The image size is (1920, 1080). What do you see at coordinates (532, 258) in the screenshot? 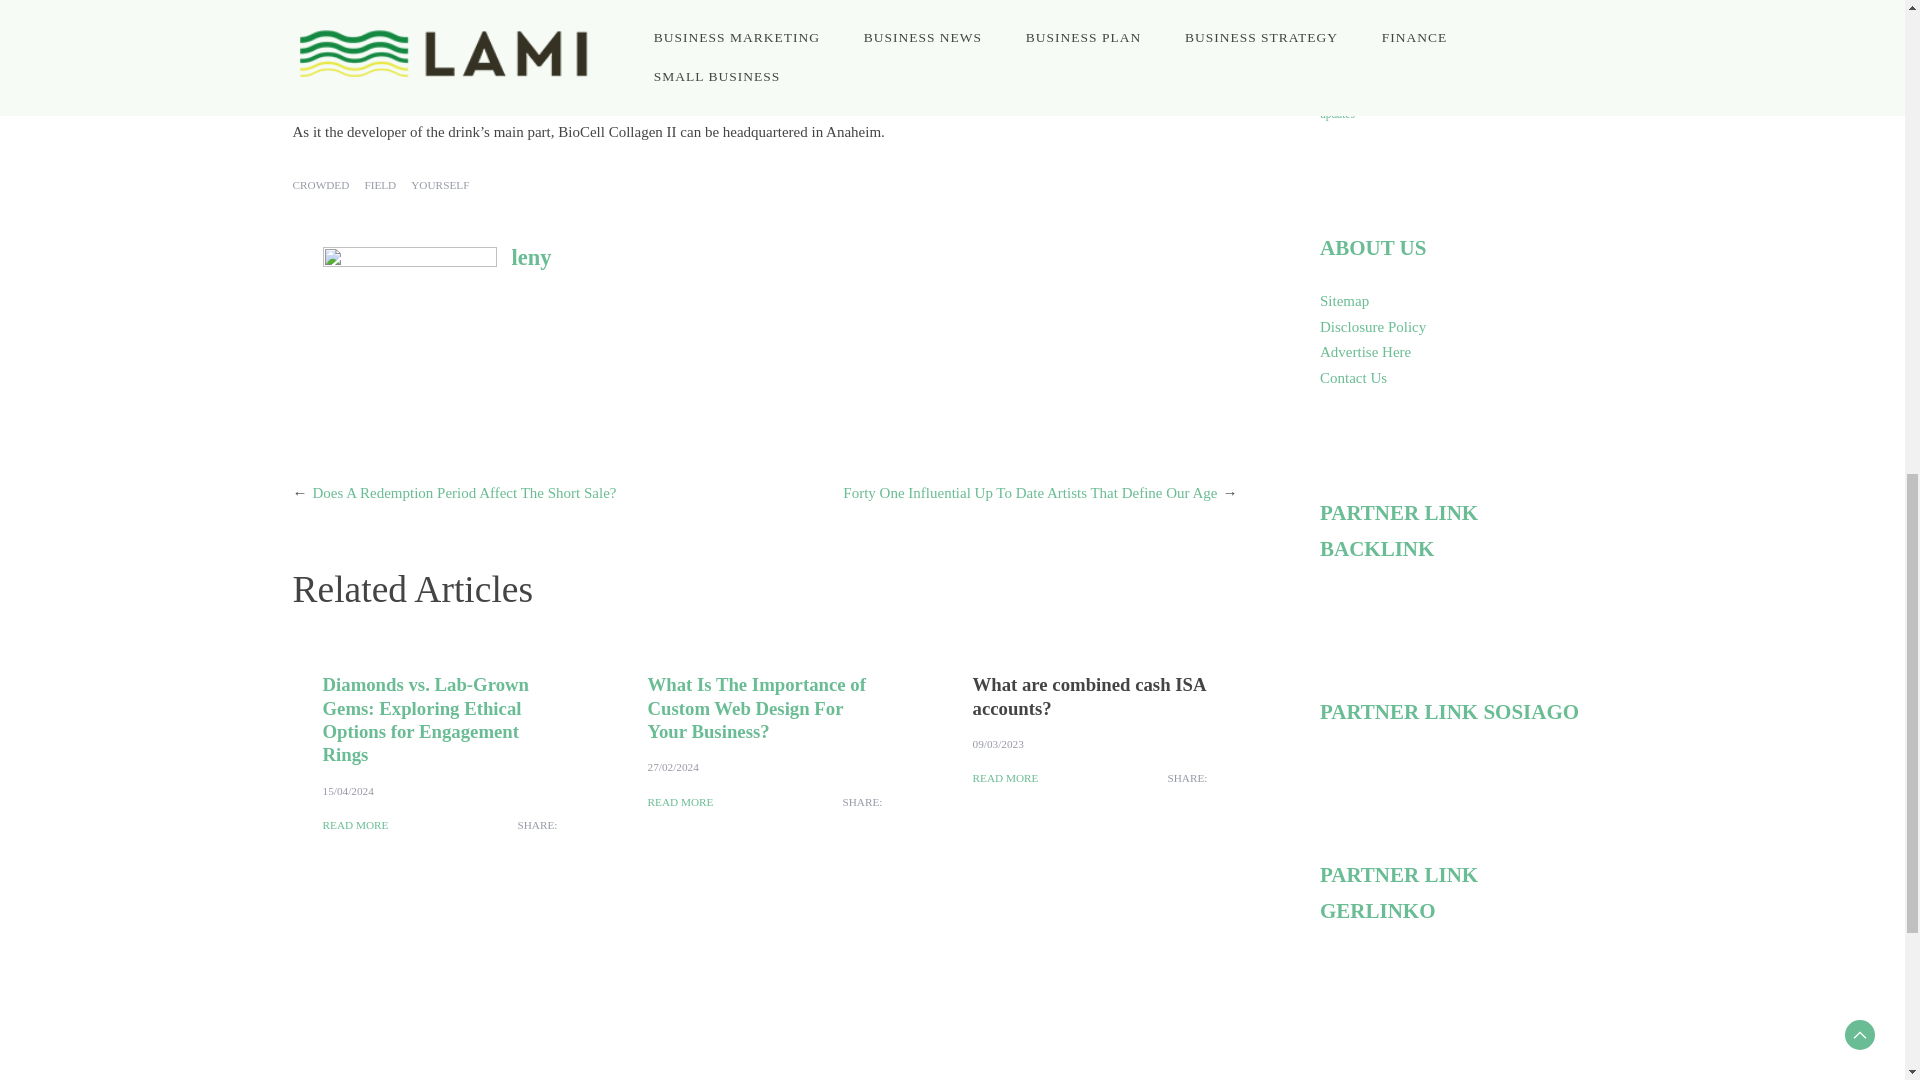
I see `leny` at bounding box center [532, 258].